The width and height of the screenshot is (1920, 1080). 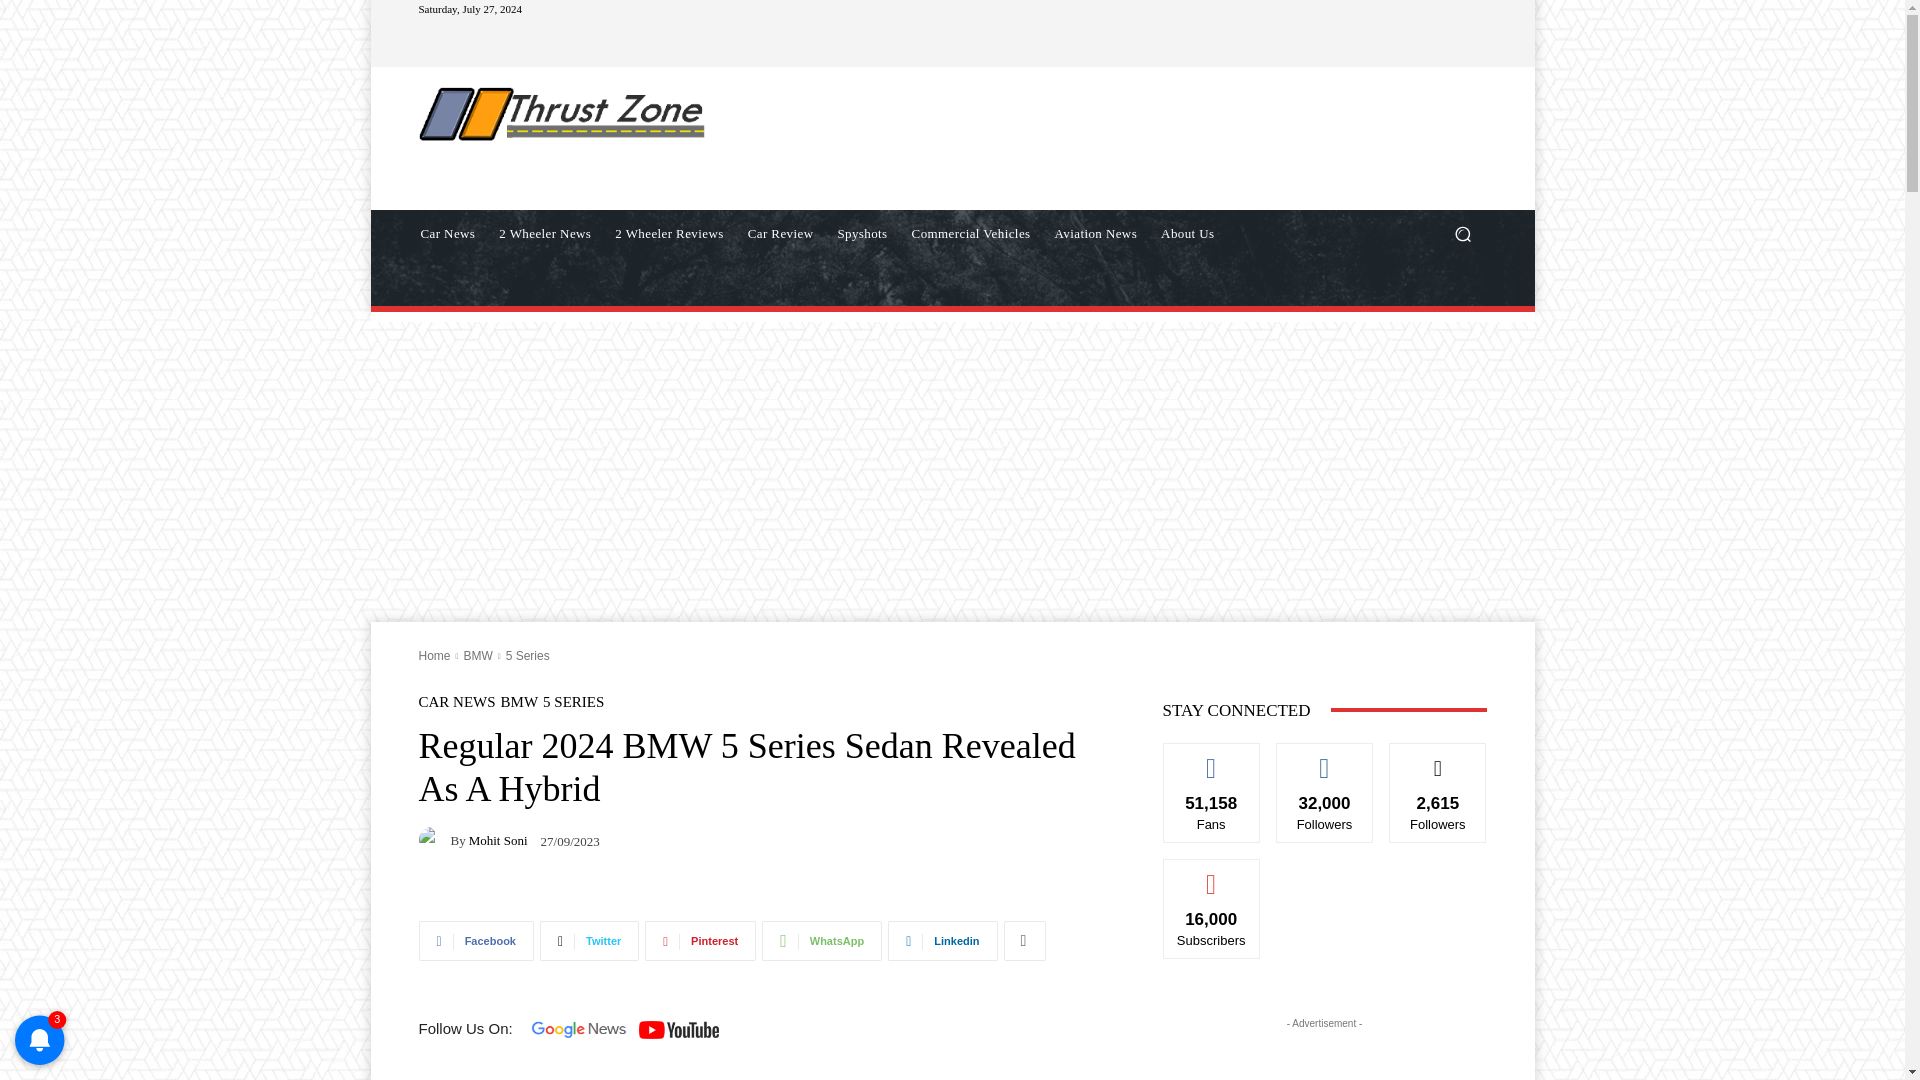 What do you see at coordinates (447, 234) in the screenshot?
I see `Car News` at bounding box center [447, 234].